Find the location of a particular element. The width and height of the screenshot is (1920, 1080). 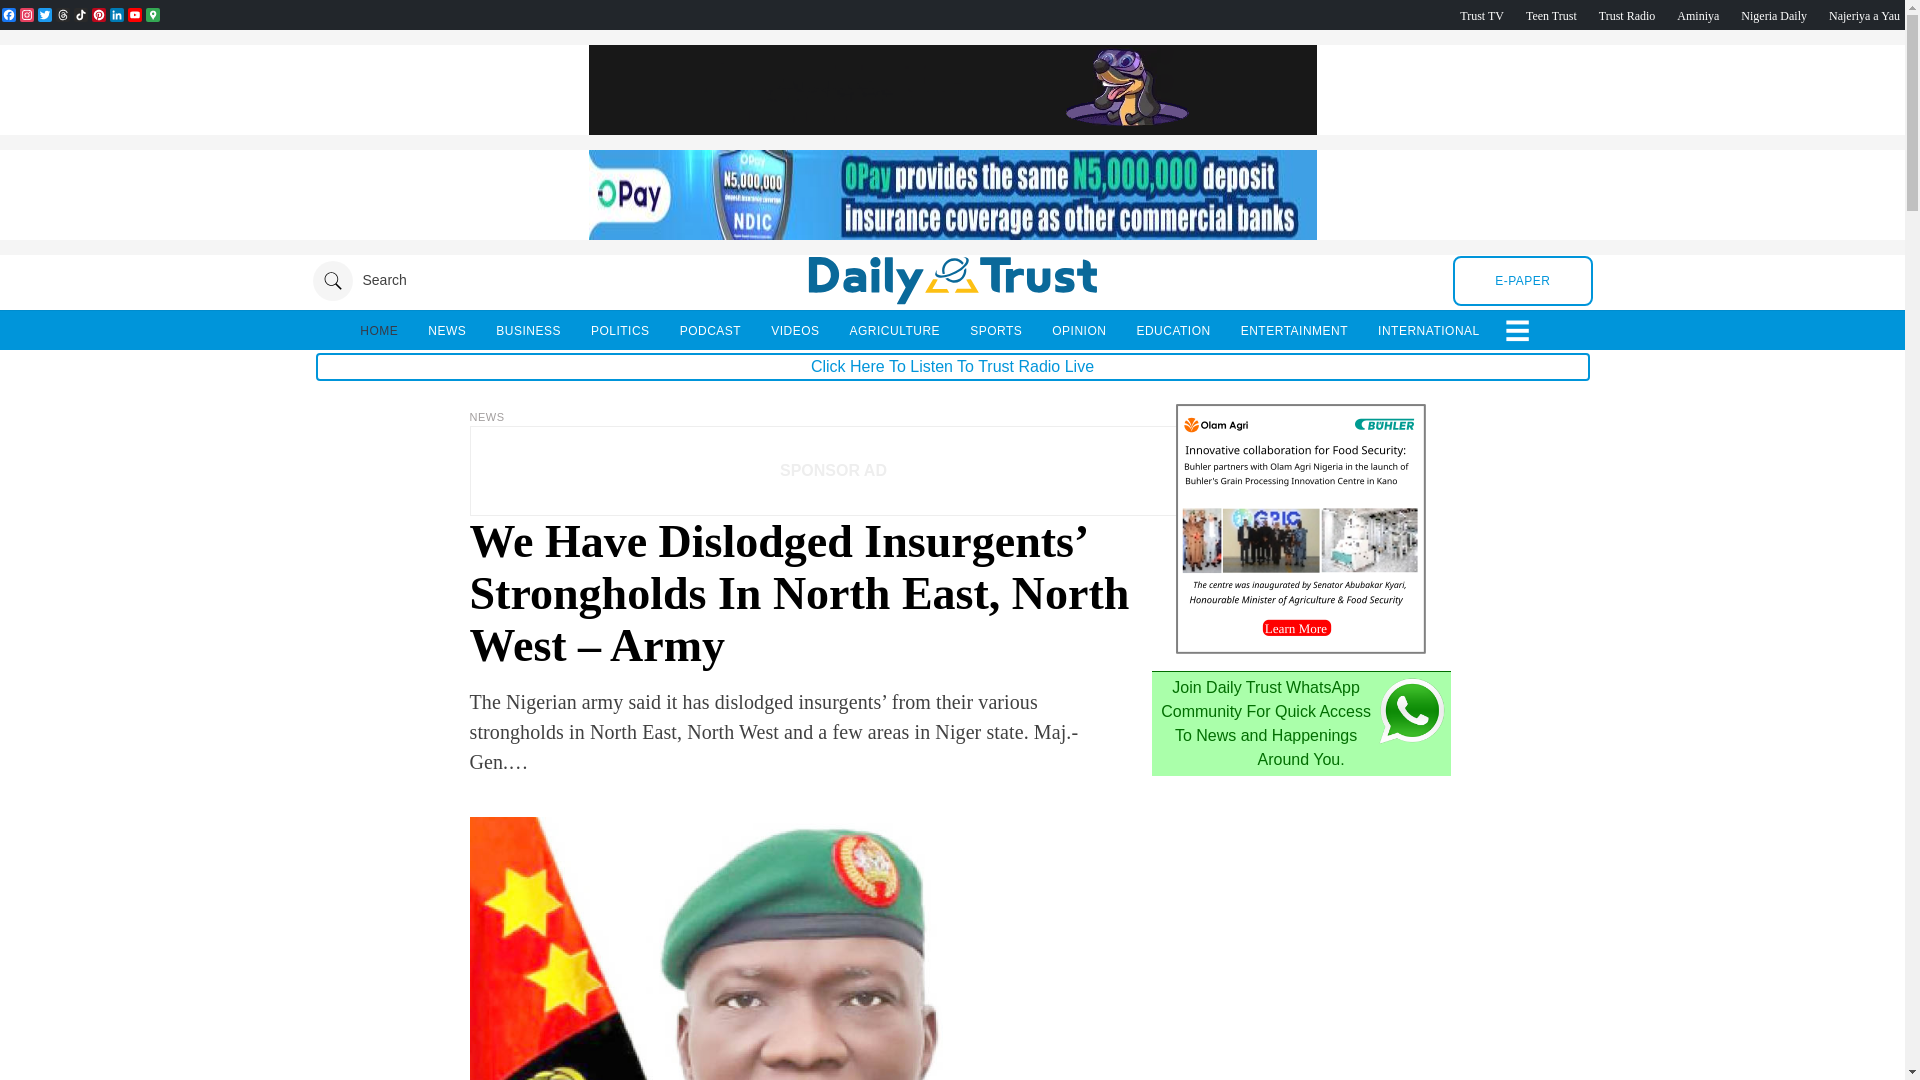

Podcast is located at coordinates (1774, 15).